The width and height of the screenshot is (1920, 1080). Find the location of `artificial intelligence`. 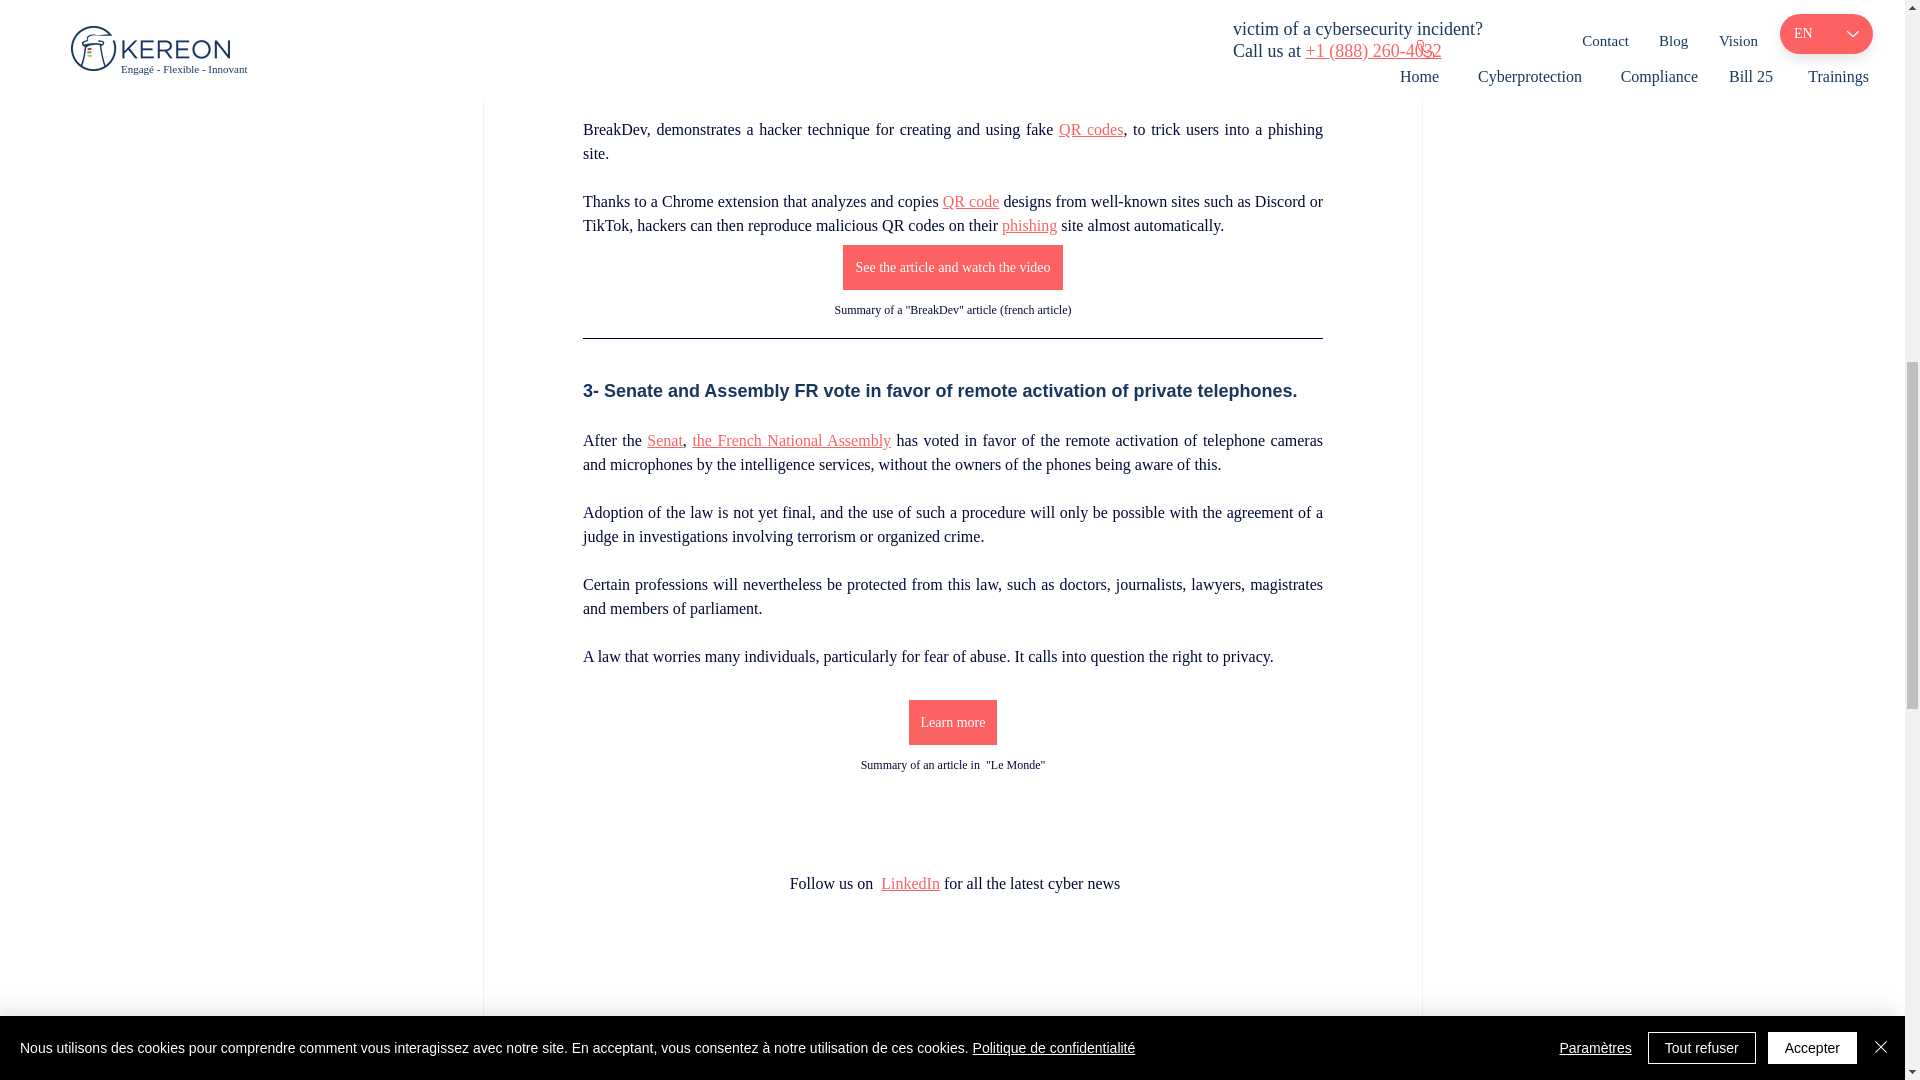

artificial intelligence is located at coordinates (967, 1044).